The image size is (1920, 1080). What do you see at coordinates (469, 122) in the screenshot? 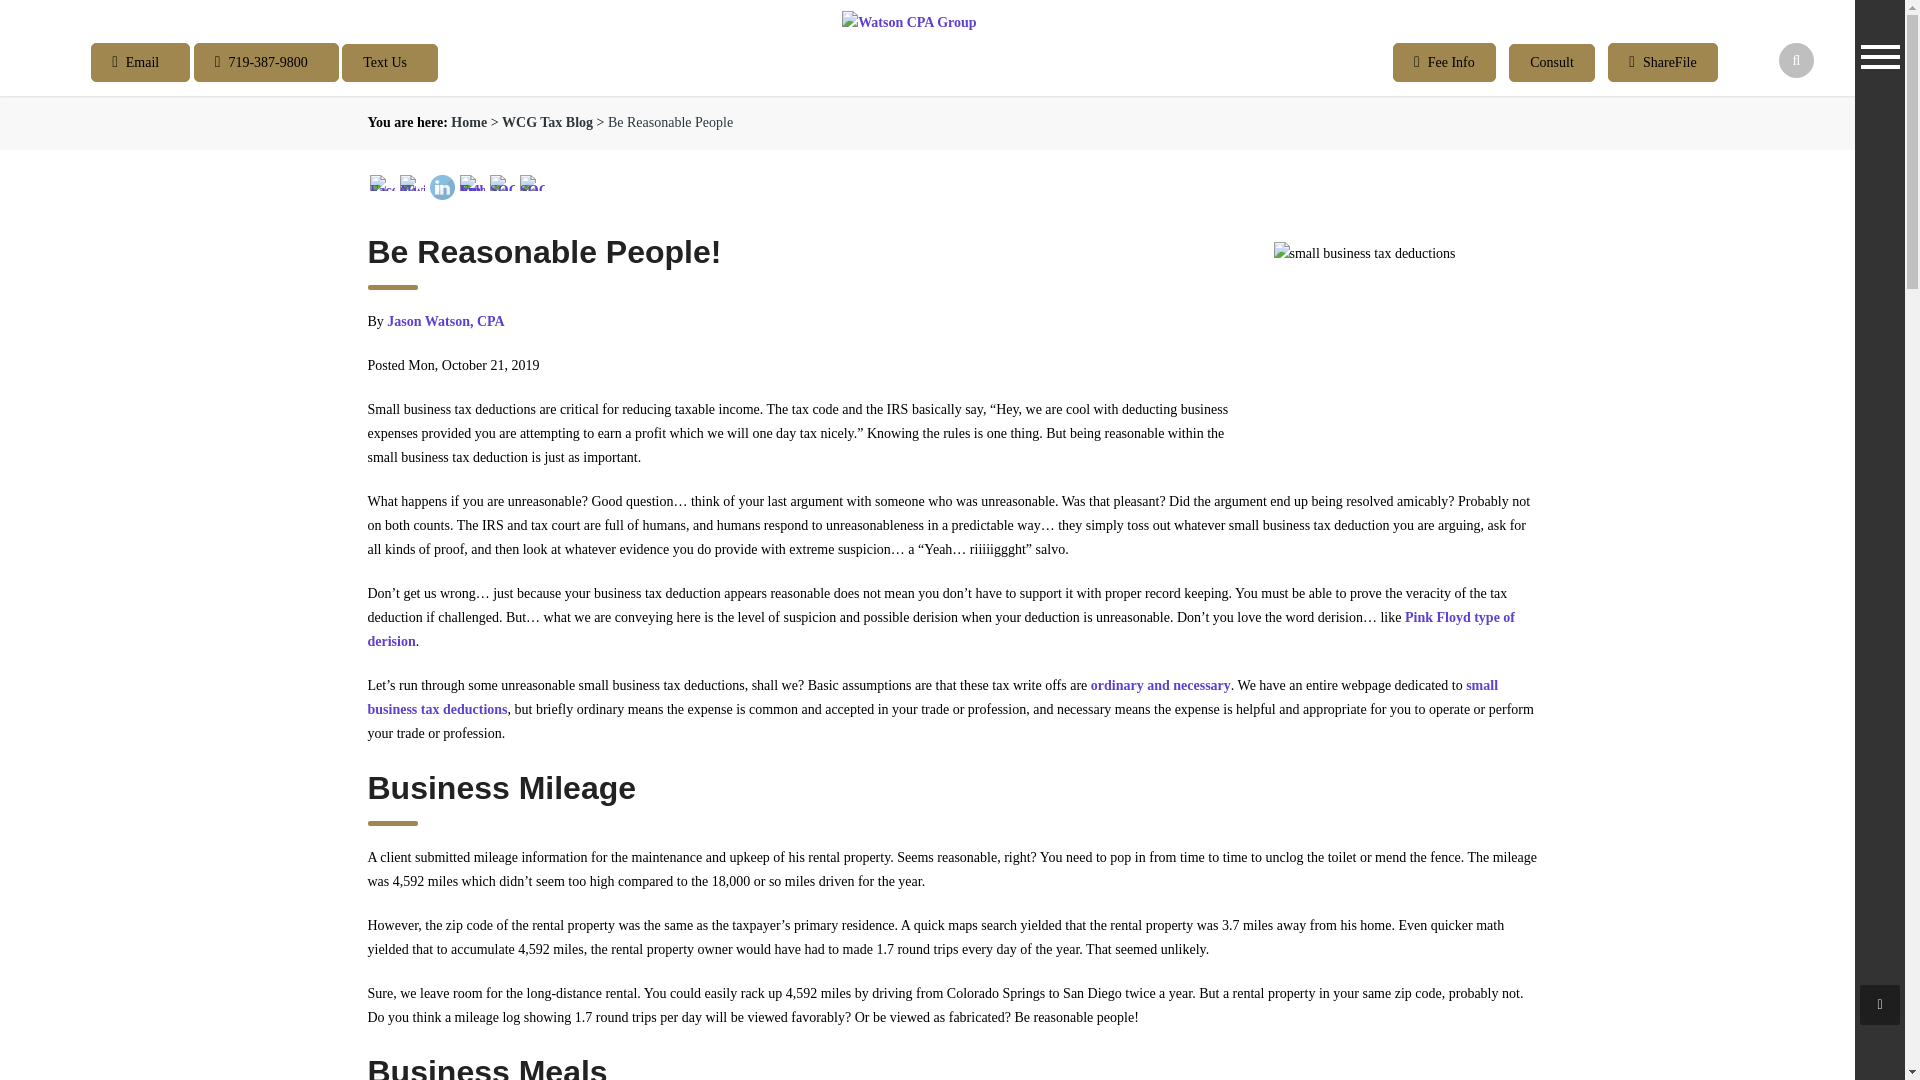
I see `WCG CPAs` at bounding box center [469, 122].